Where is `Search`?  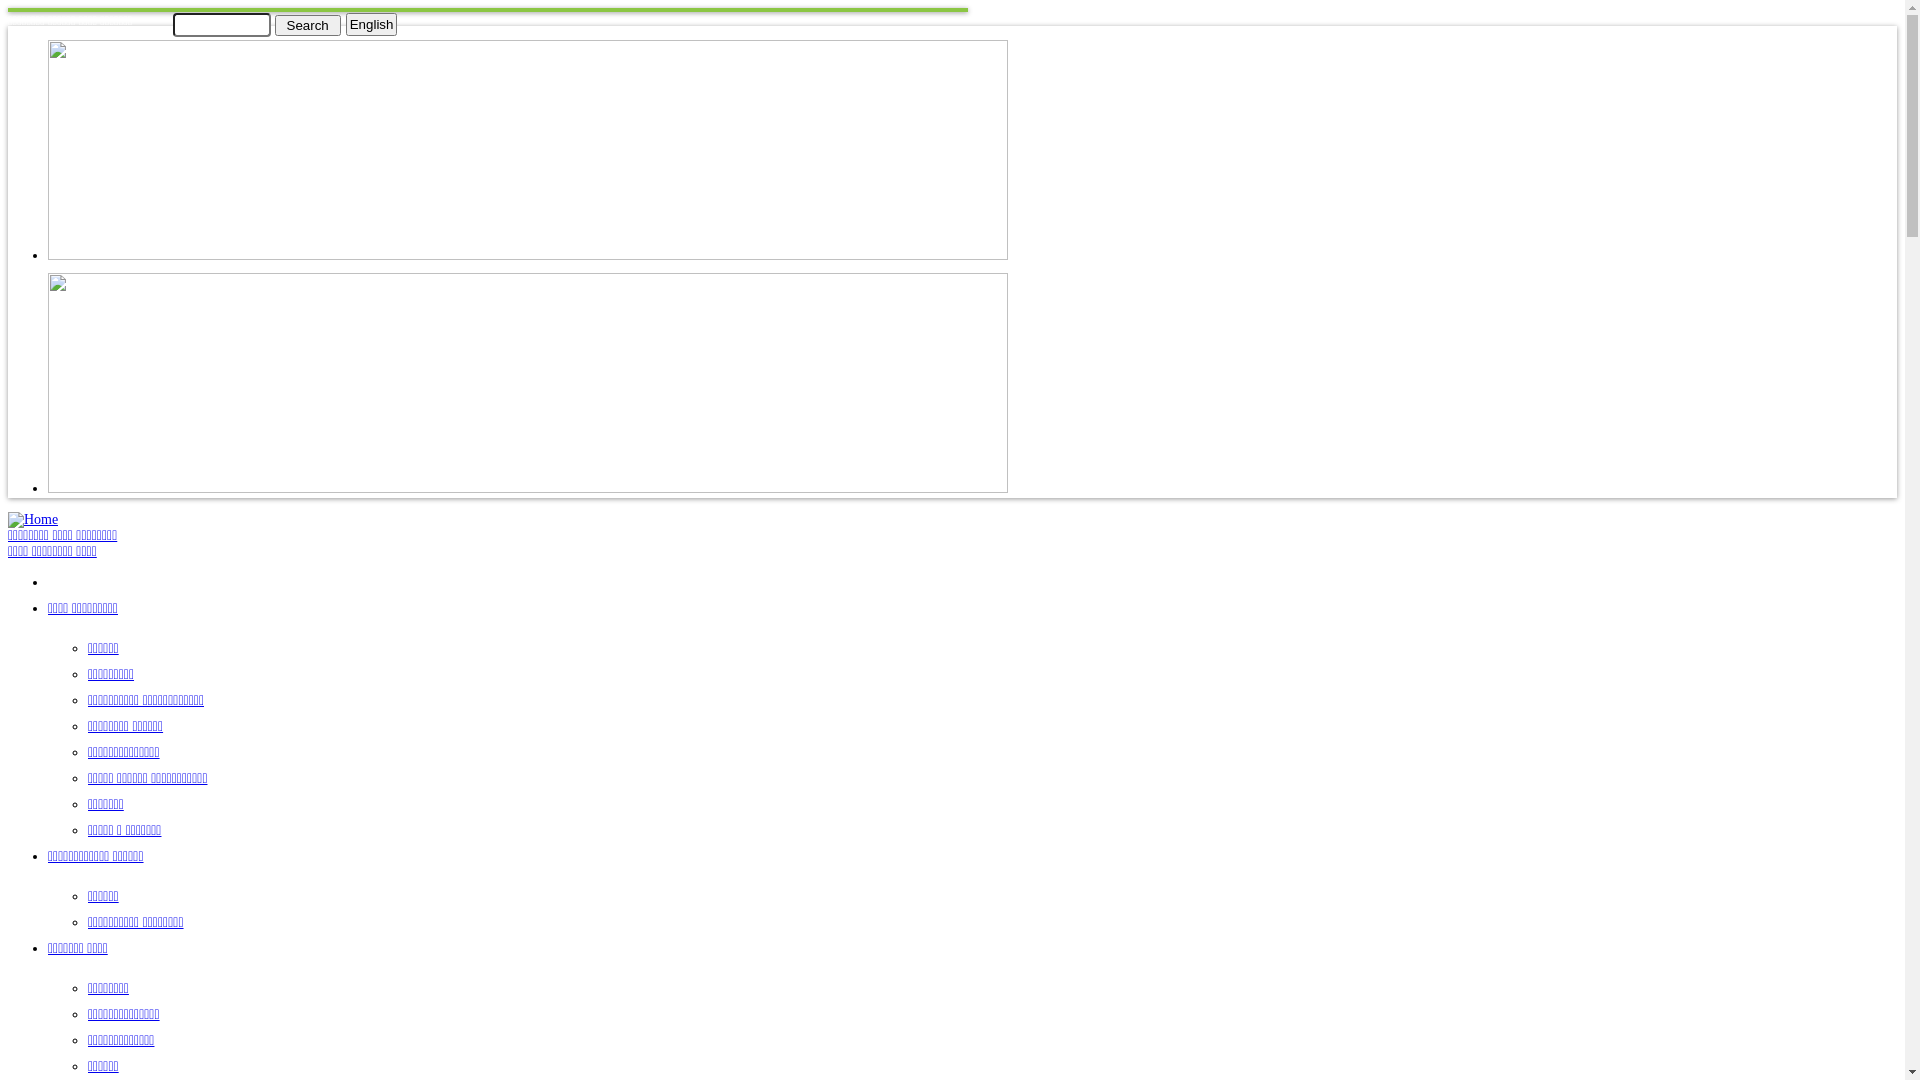
Search is located at coordinates (307, 24).